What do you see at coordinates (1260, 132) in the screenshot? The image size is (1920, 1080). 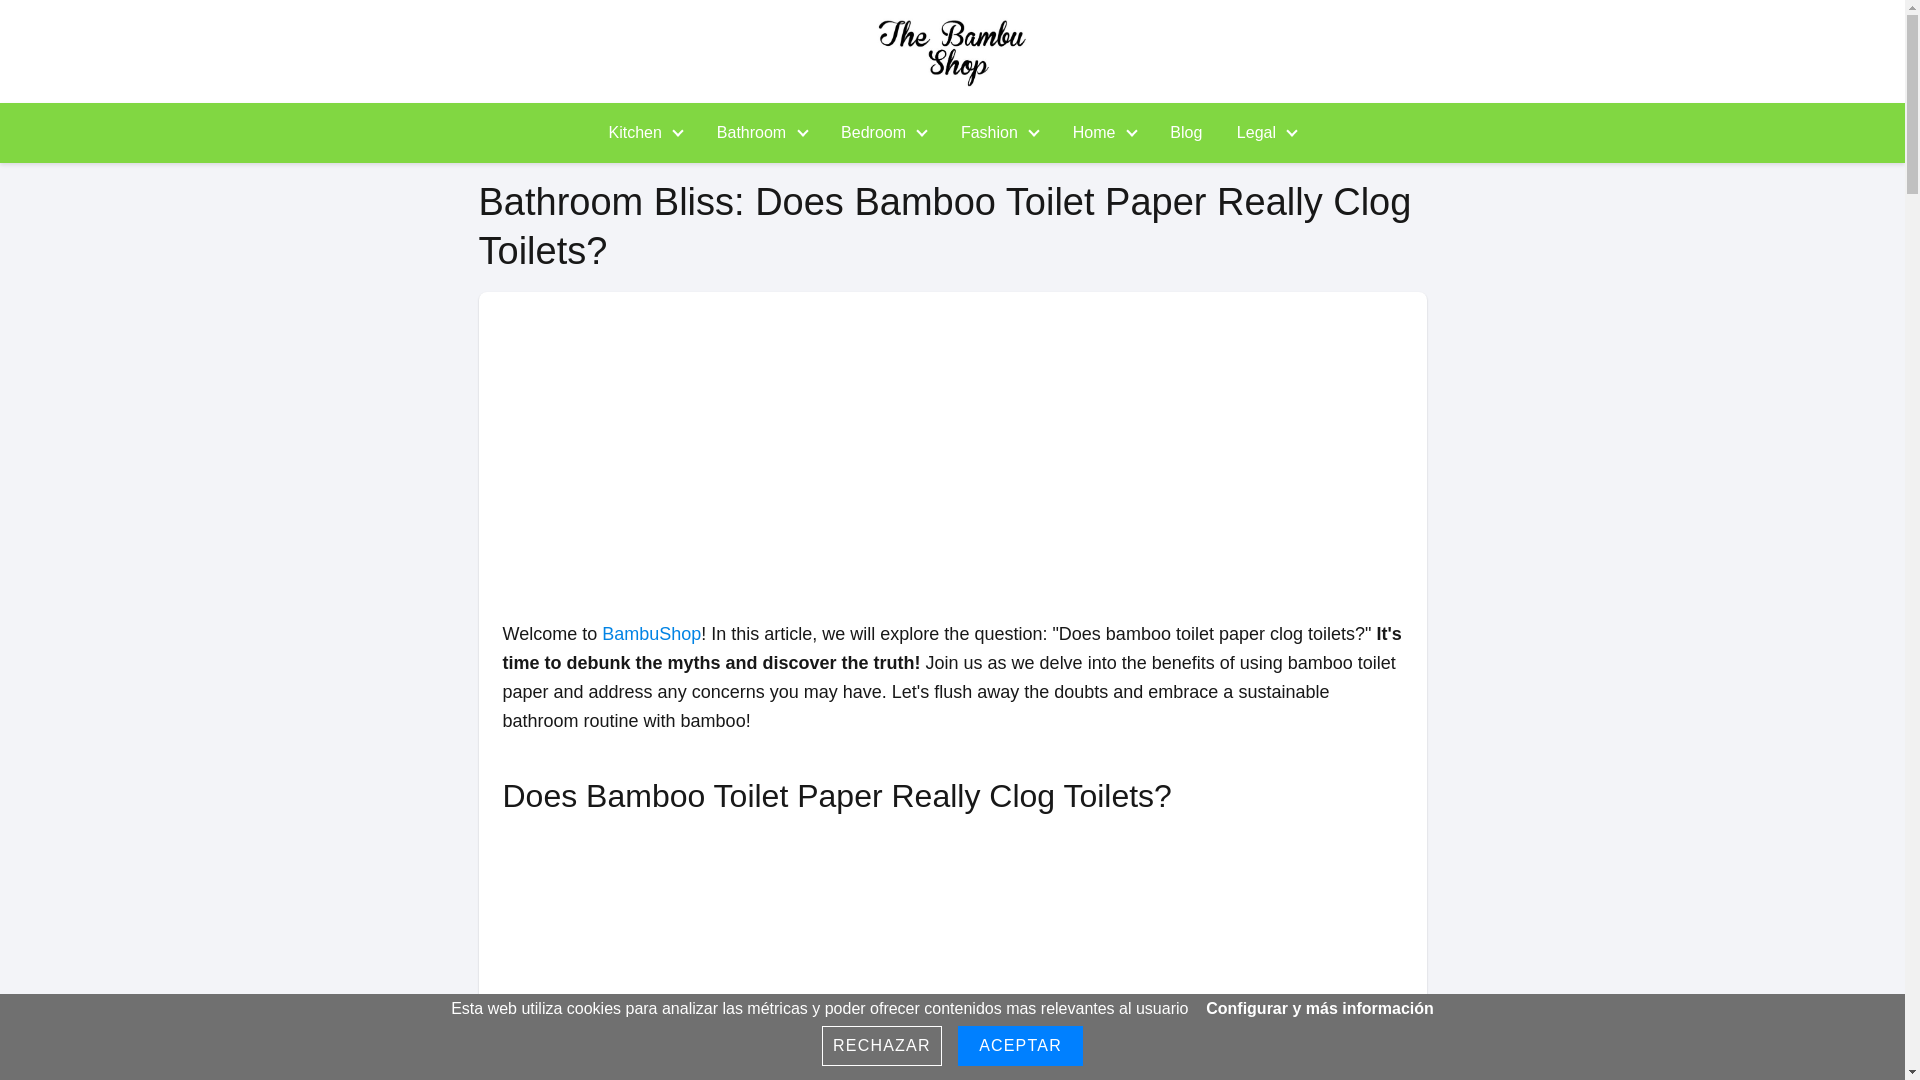 I see `Legal` at bounding box center [1260, 132].